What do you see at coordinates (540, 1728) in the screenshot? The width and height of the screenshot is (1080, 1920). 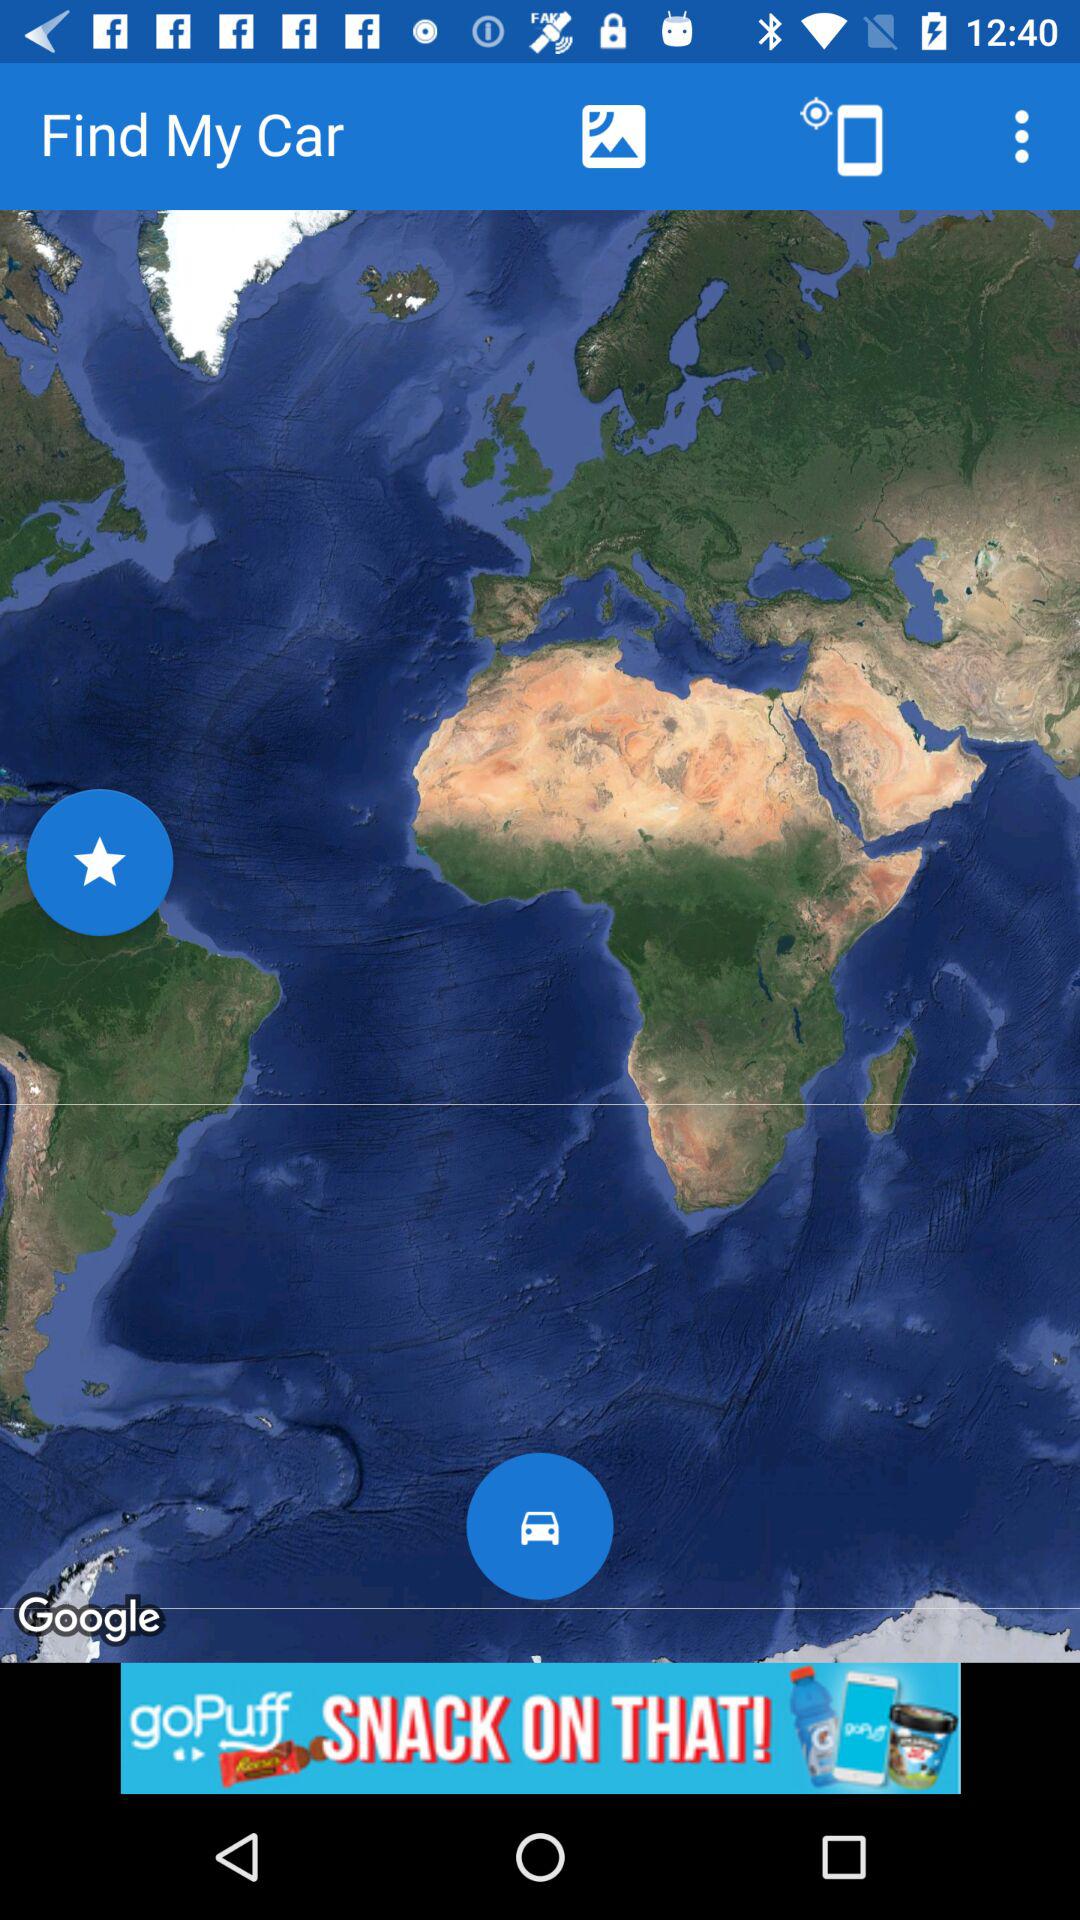 I see `go to advertisement` at bounding box center [540, 1728].